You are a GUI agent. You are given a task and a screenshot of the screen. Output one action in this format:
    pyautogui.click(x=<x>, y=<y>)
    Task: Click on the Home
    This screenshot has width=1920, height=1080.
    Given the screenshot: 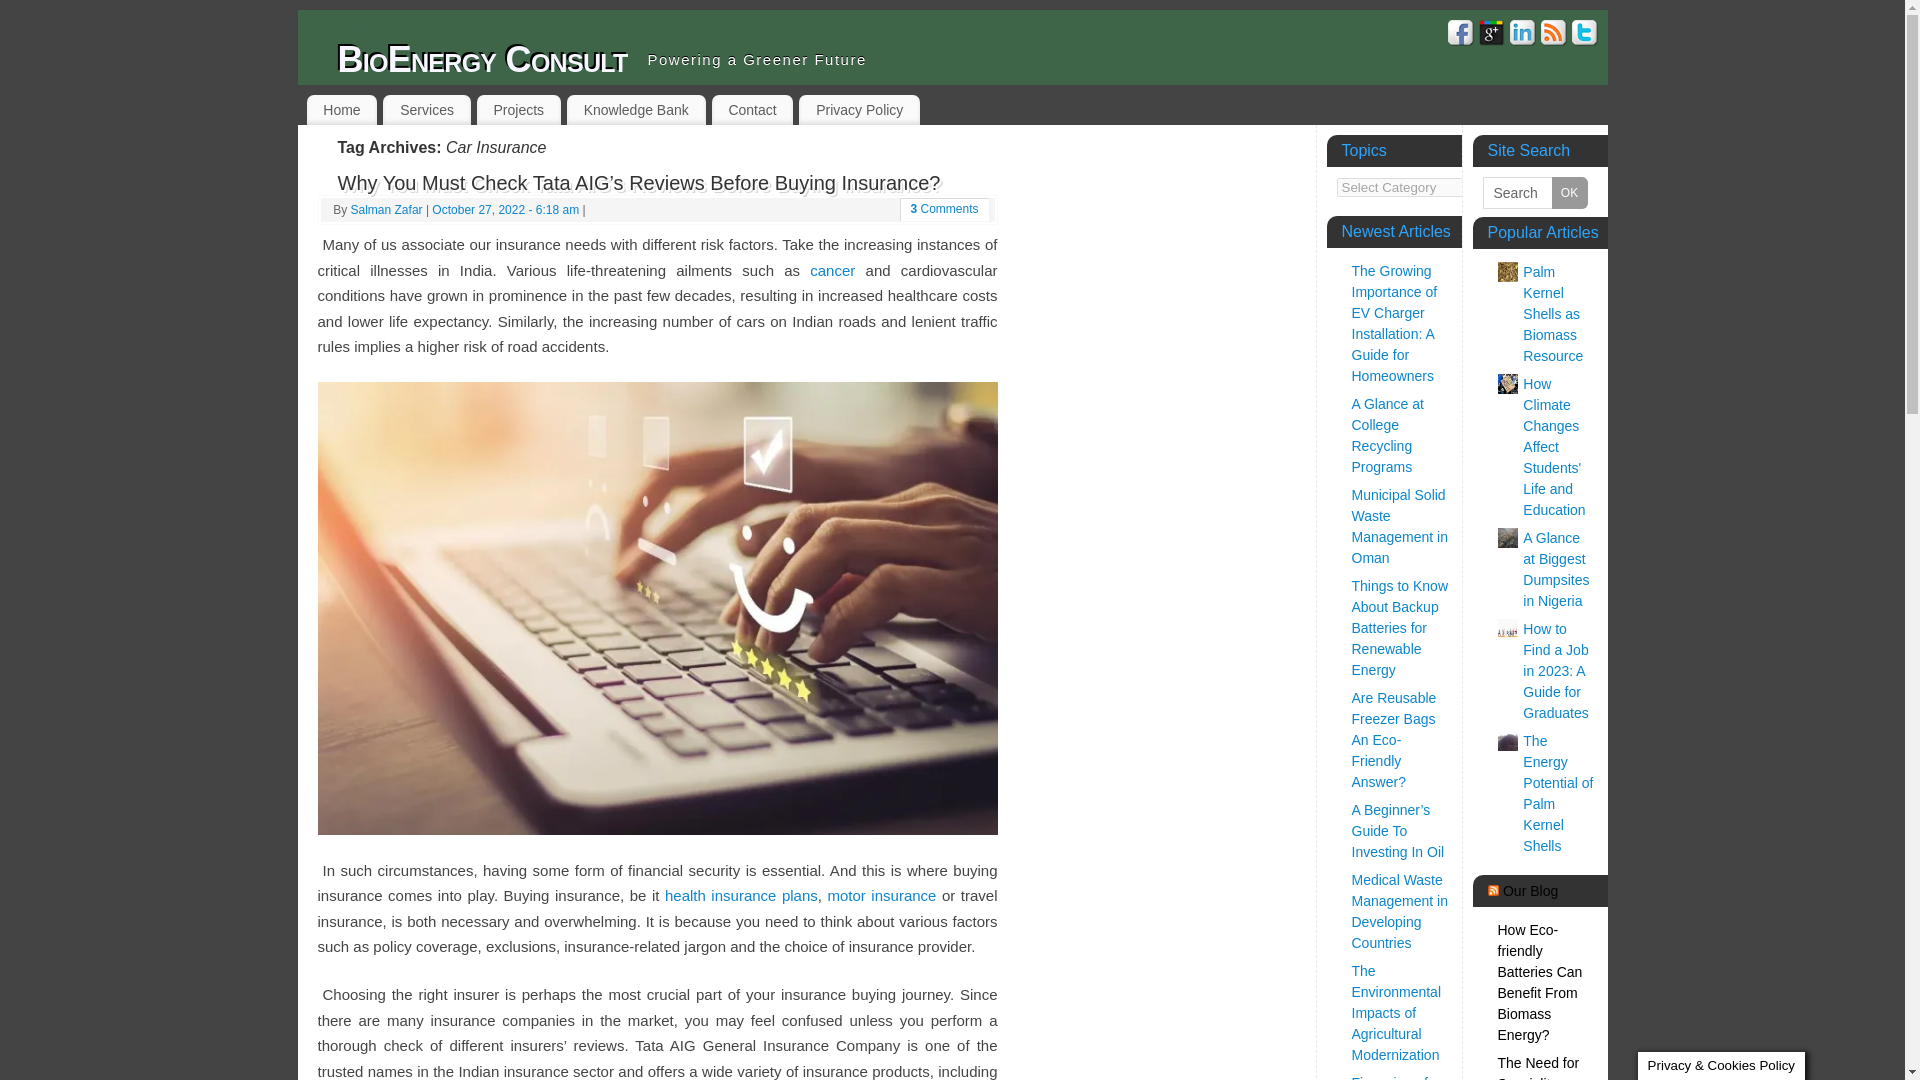 What is the action you would take?
    pyautogui.click(x=340, y=110)
    